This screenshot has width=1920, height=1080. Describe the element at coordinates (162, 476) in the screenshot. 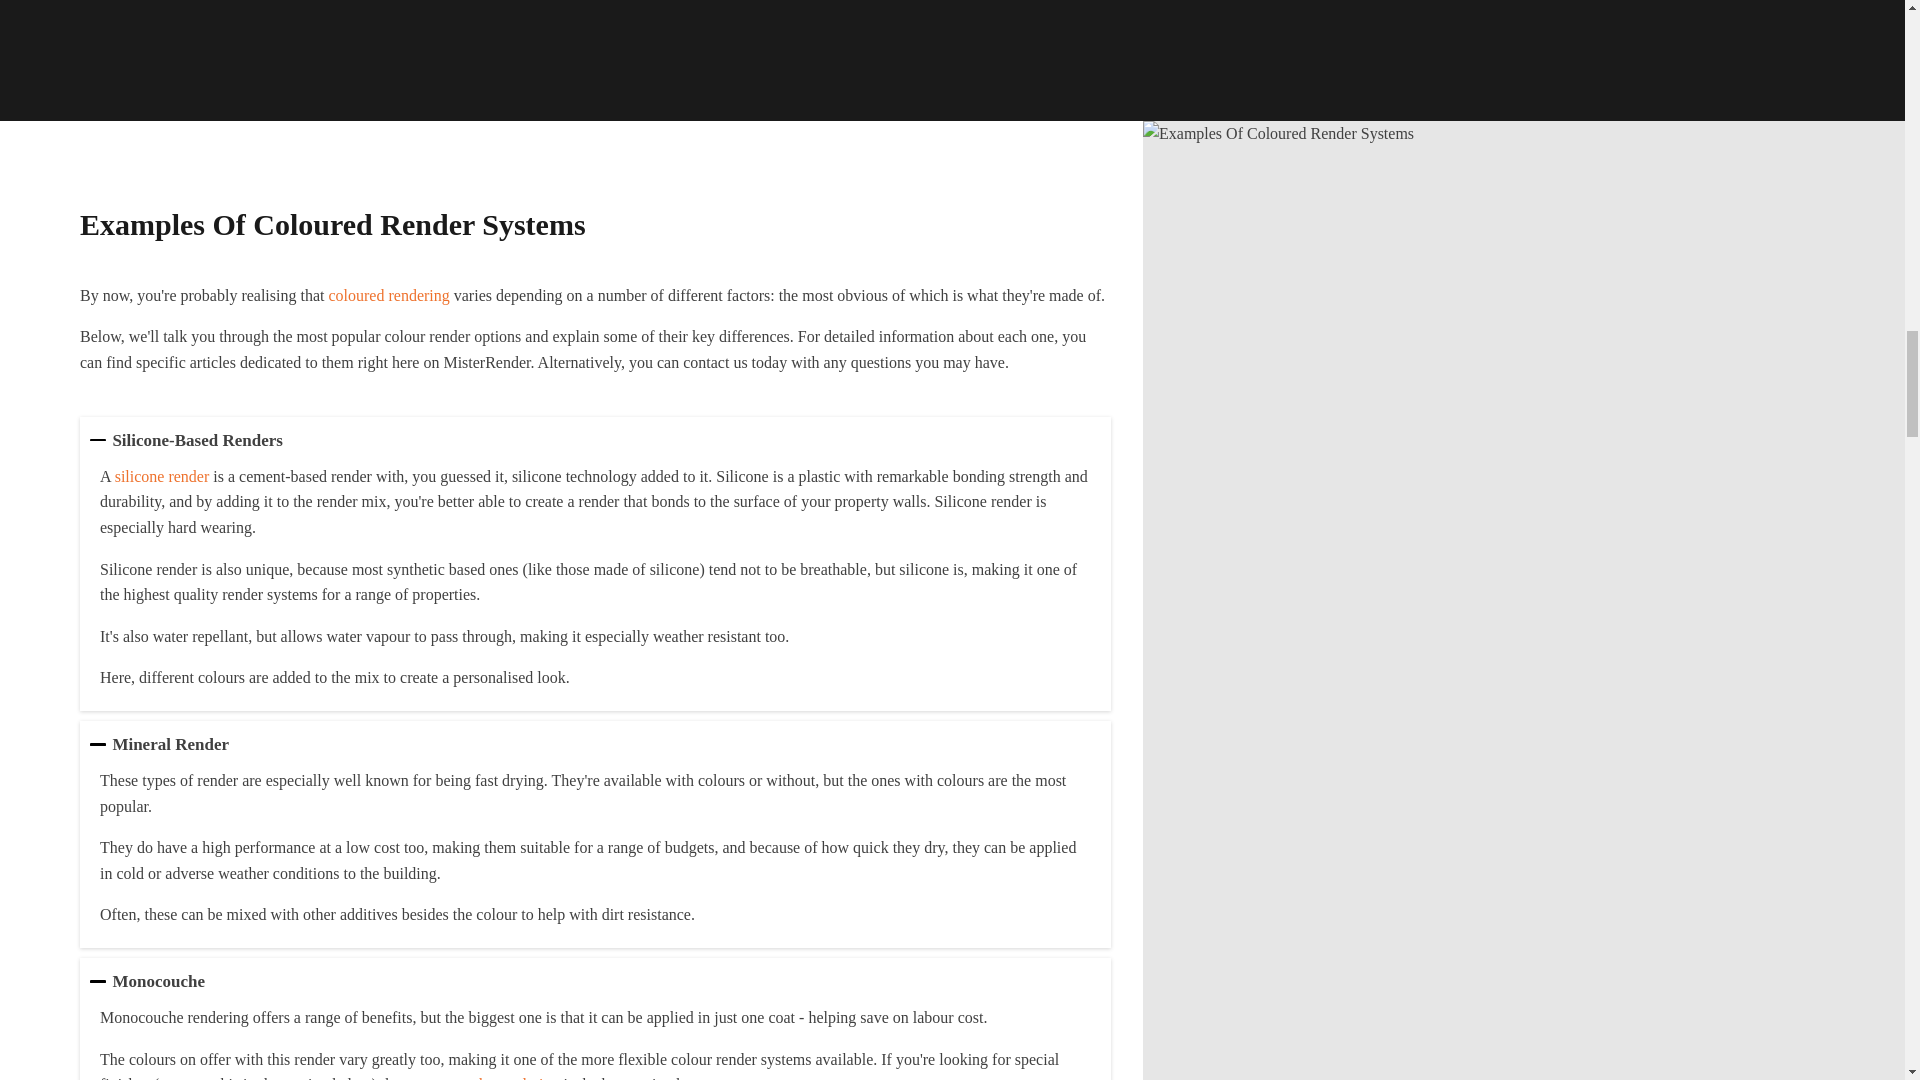

I see `silicone render` at that location.